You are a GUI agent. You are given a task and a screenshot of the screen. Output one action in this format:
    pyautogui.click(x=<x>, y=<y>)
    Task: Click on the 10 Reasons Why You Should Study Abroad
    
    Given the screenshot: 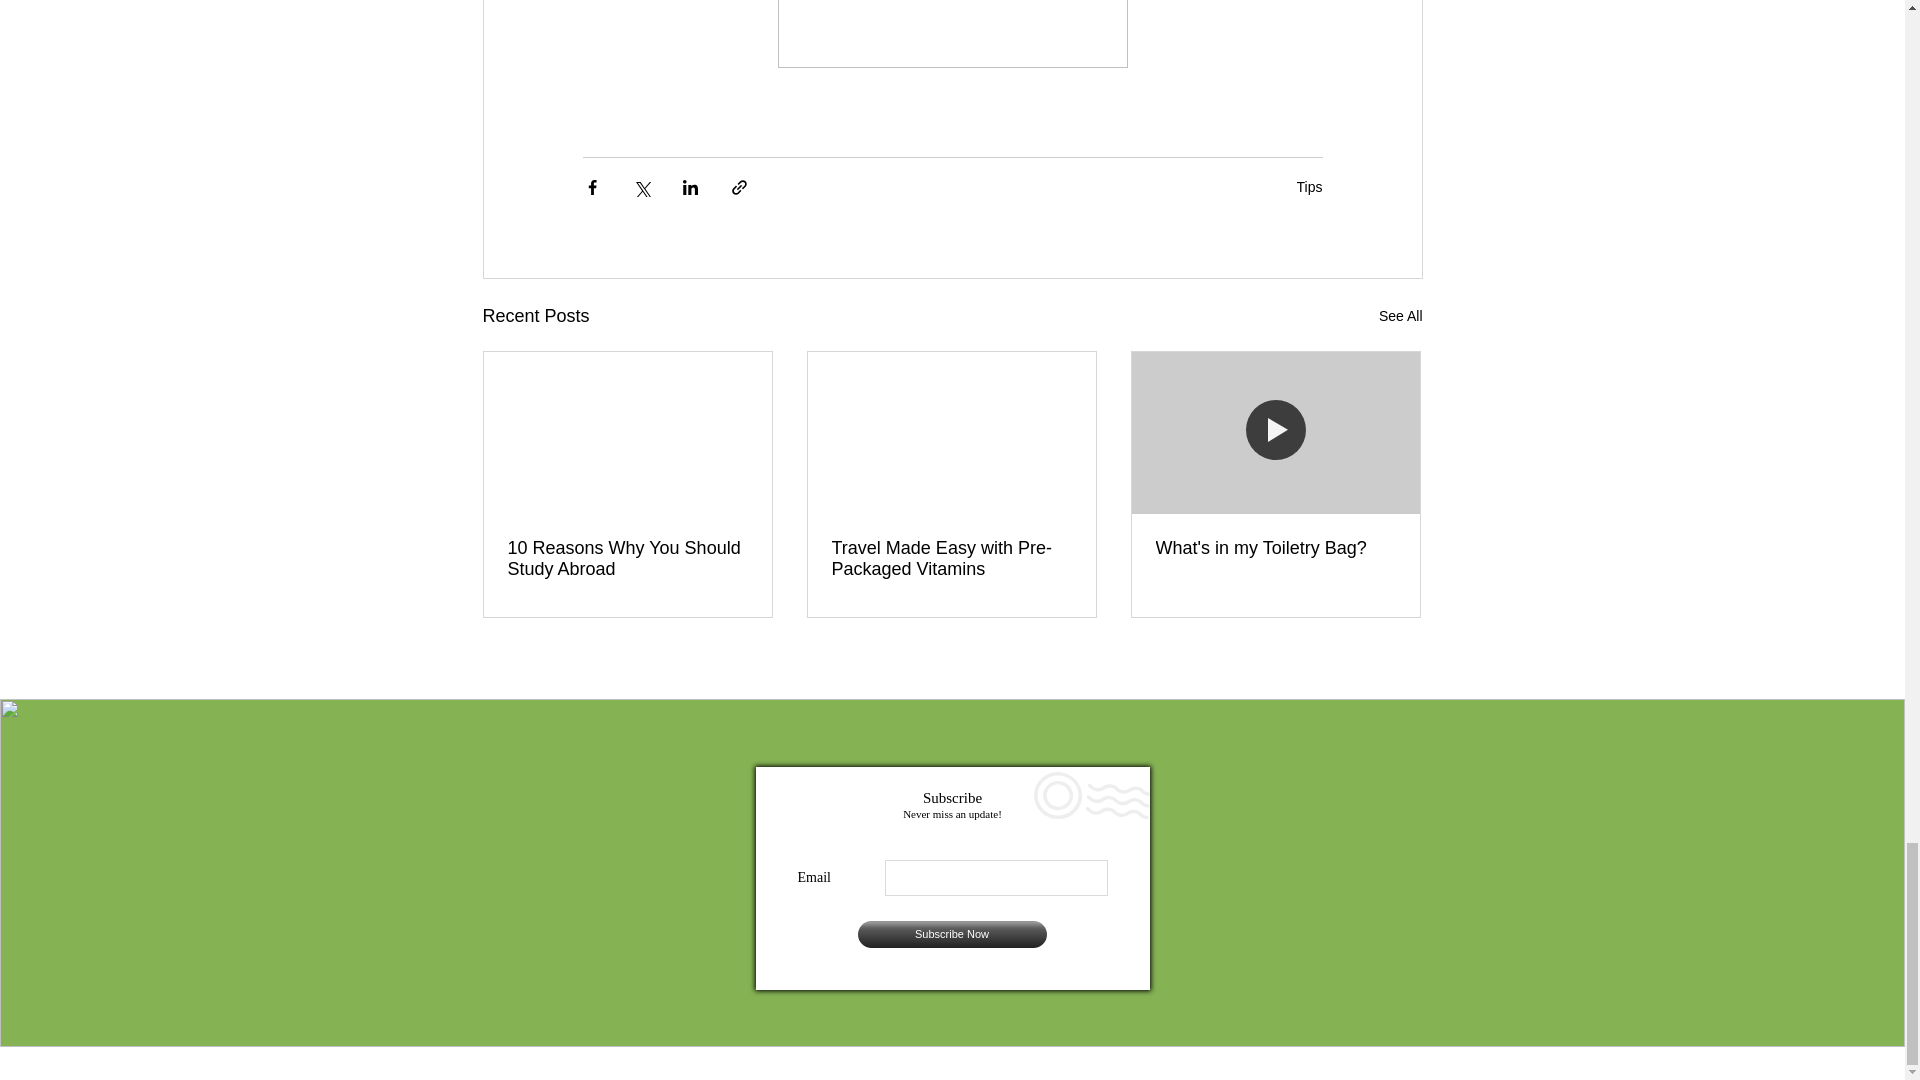 What is the action you would take?
    pyautogui.click(x=628, y=558)
    